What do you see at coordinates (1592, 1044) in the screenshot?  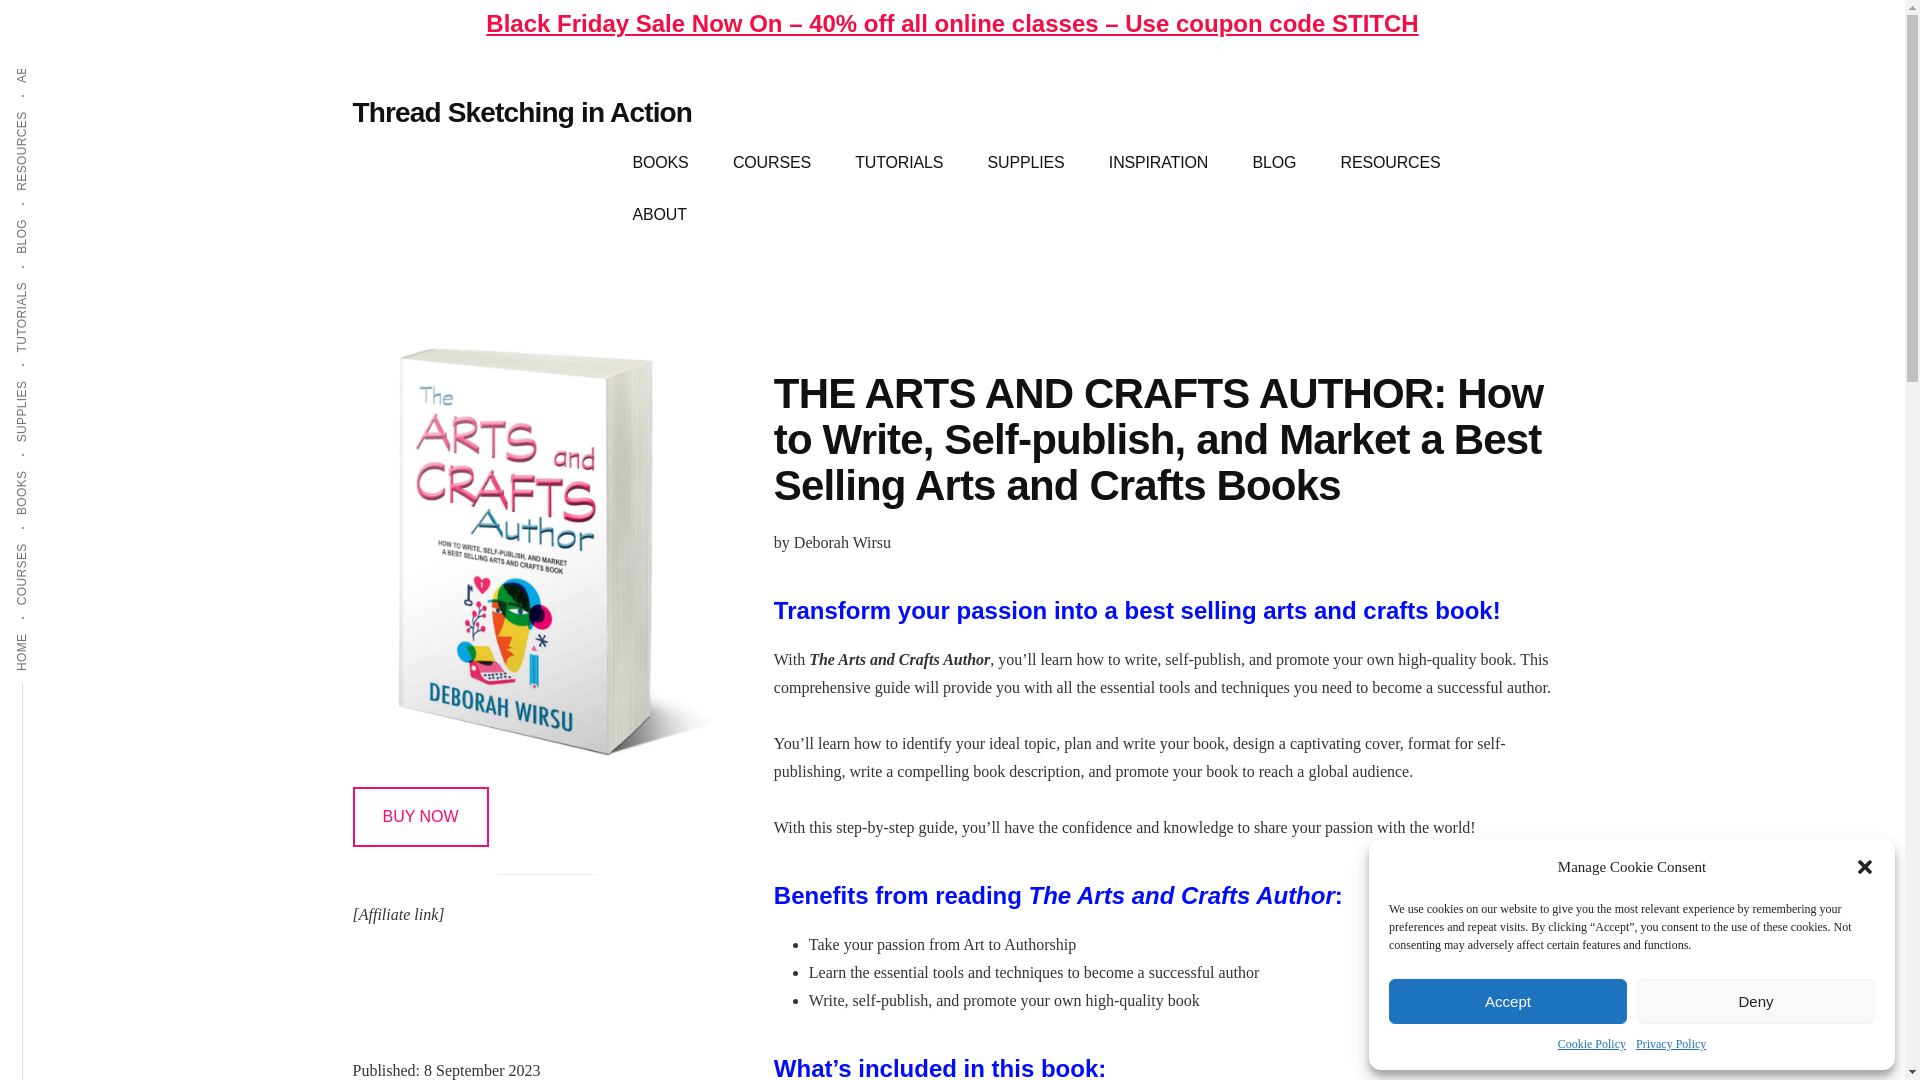 I see `Cookie Policy` at bounding box center [1592, 1044].